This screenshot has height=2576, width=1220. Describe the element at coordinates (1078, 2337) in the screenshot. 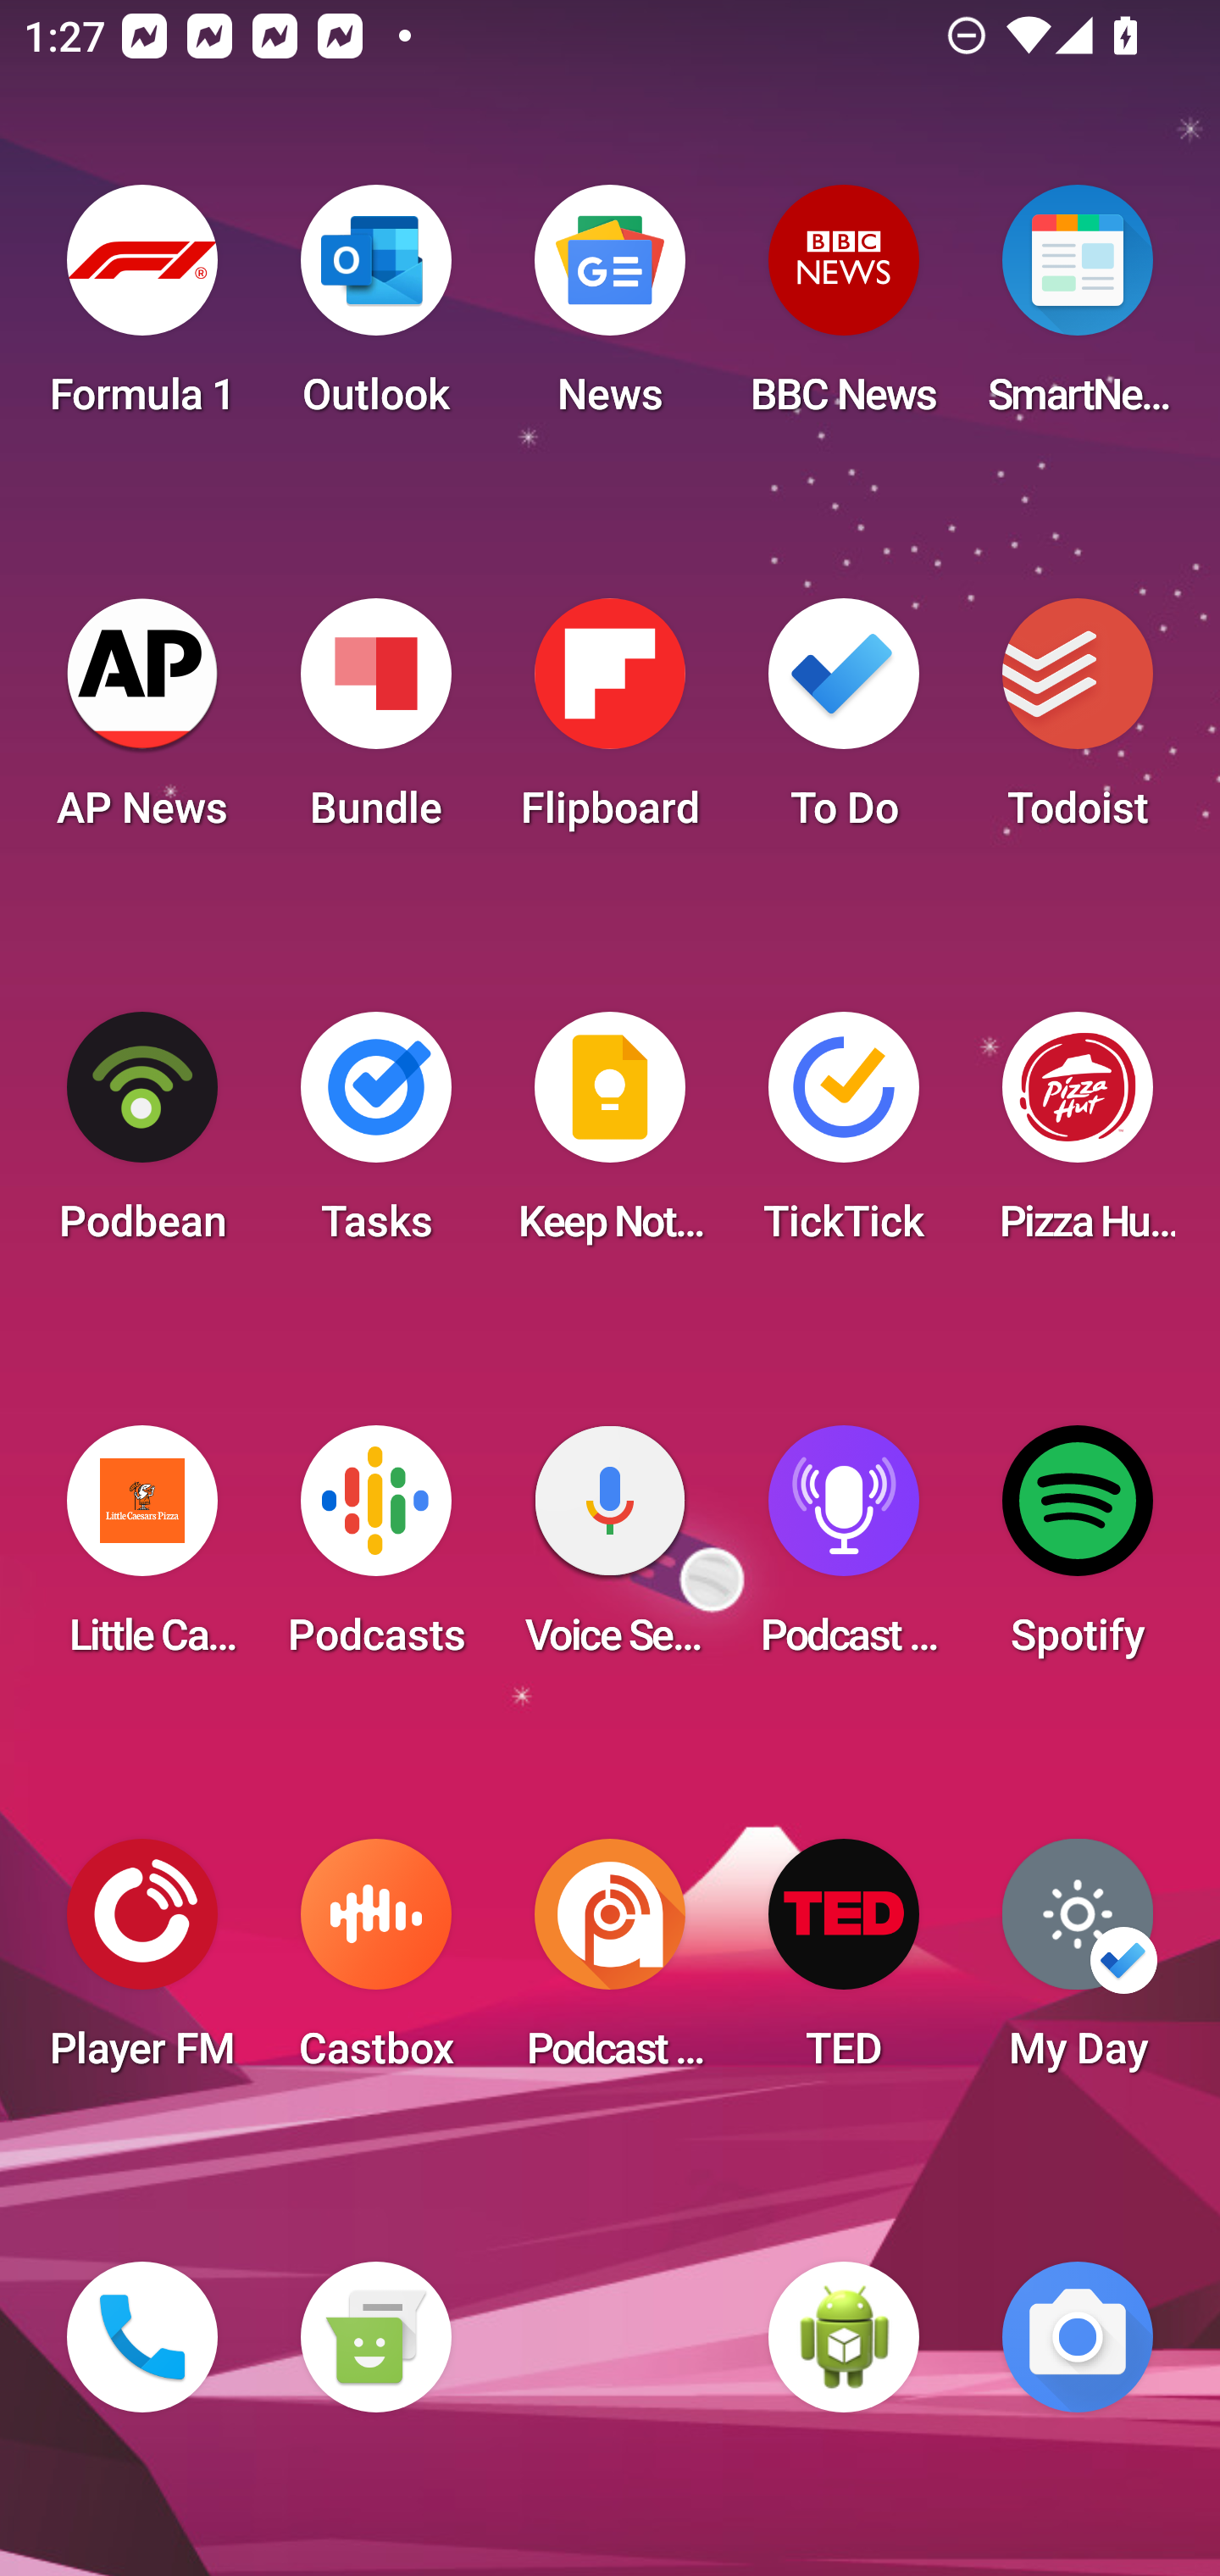

I see `Camera` at that location.